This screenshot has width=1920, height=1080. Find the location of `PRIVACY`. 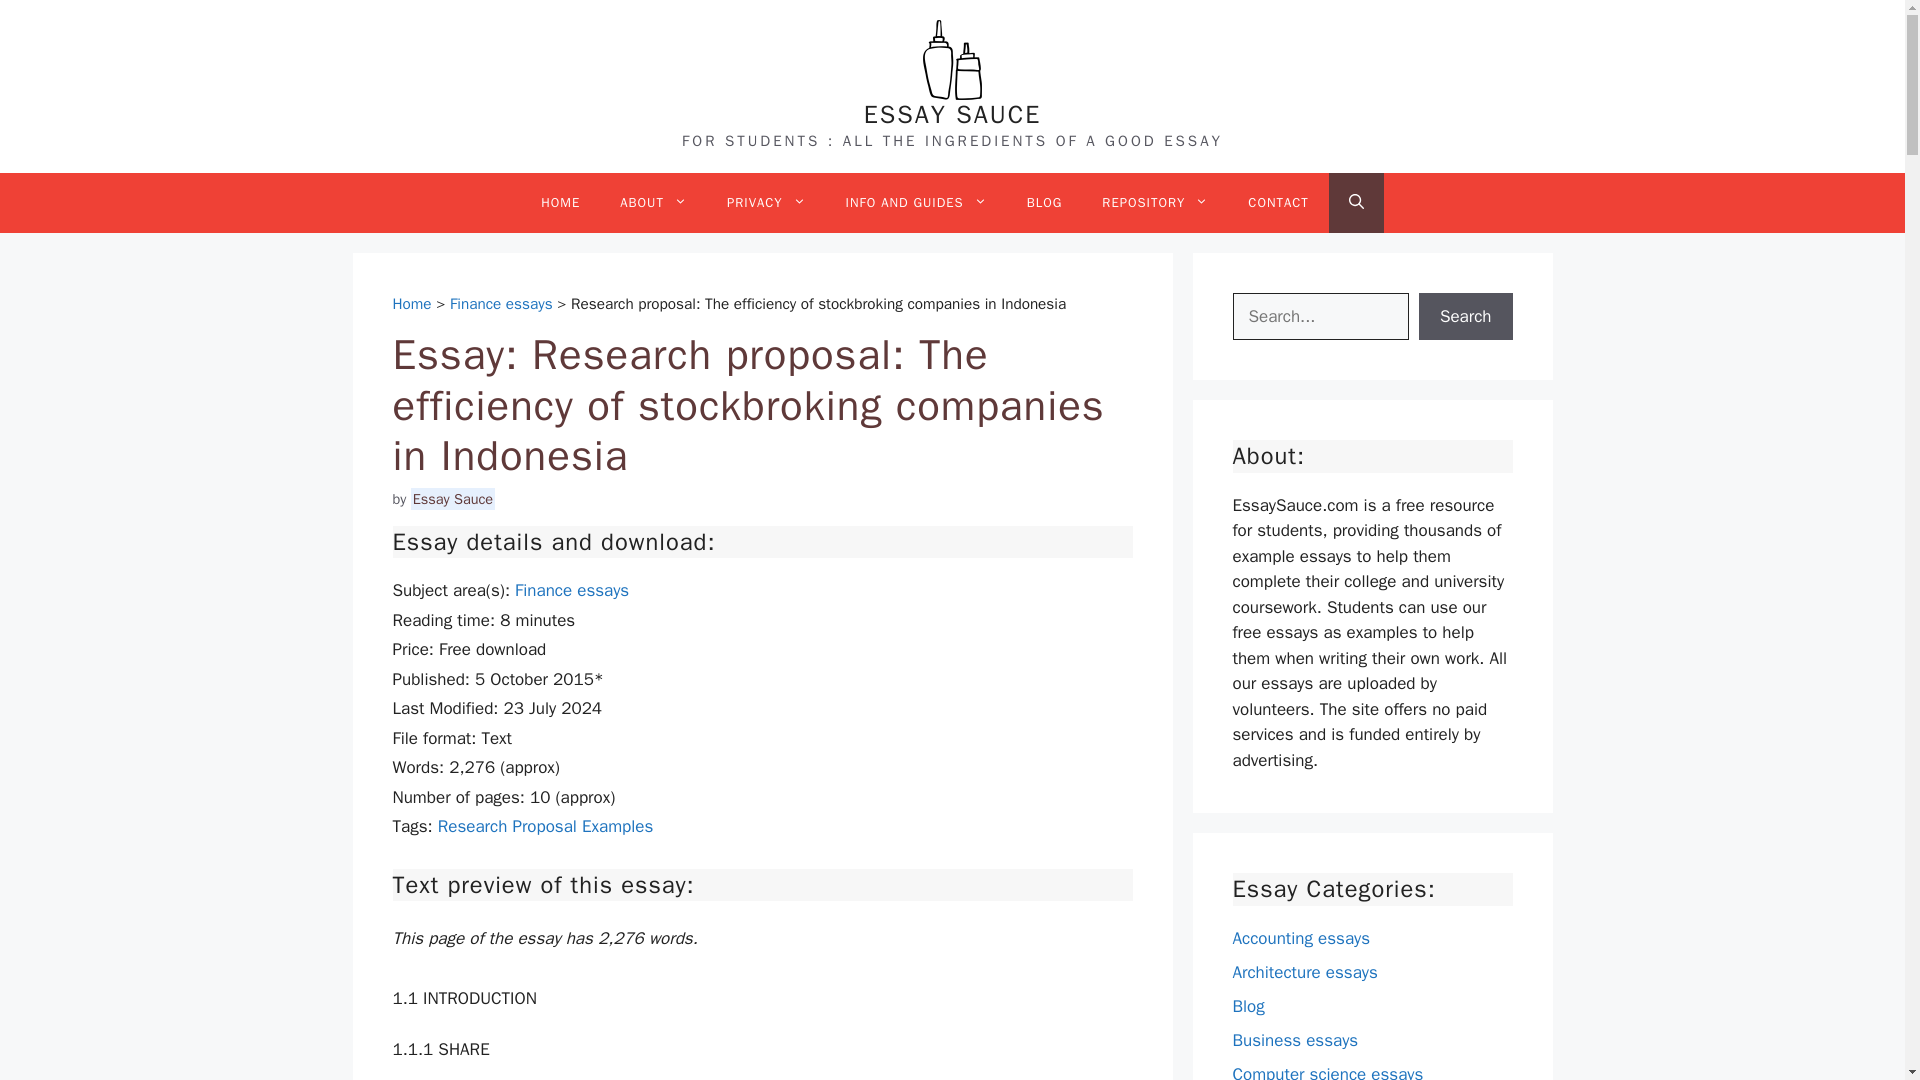

PRIVACY is located at coordinates (766, 202).